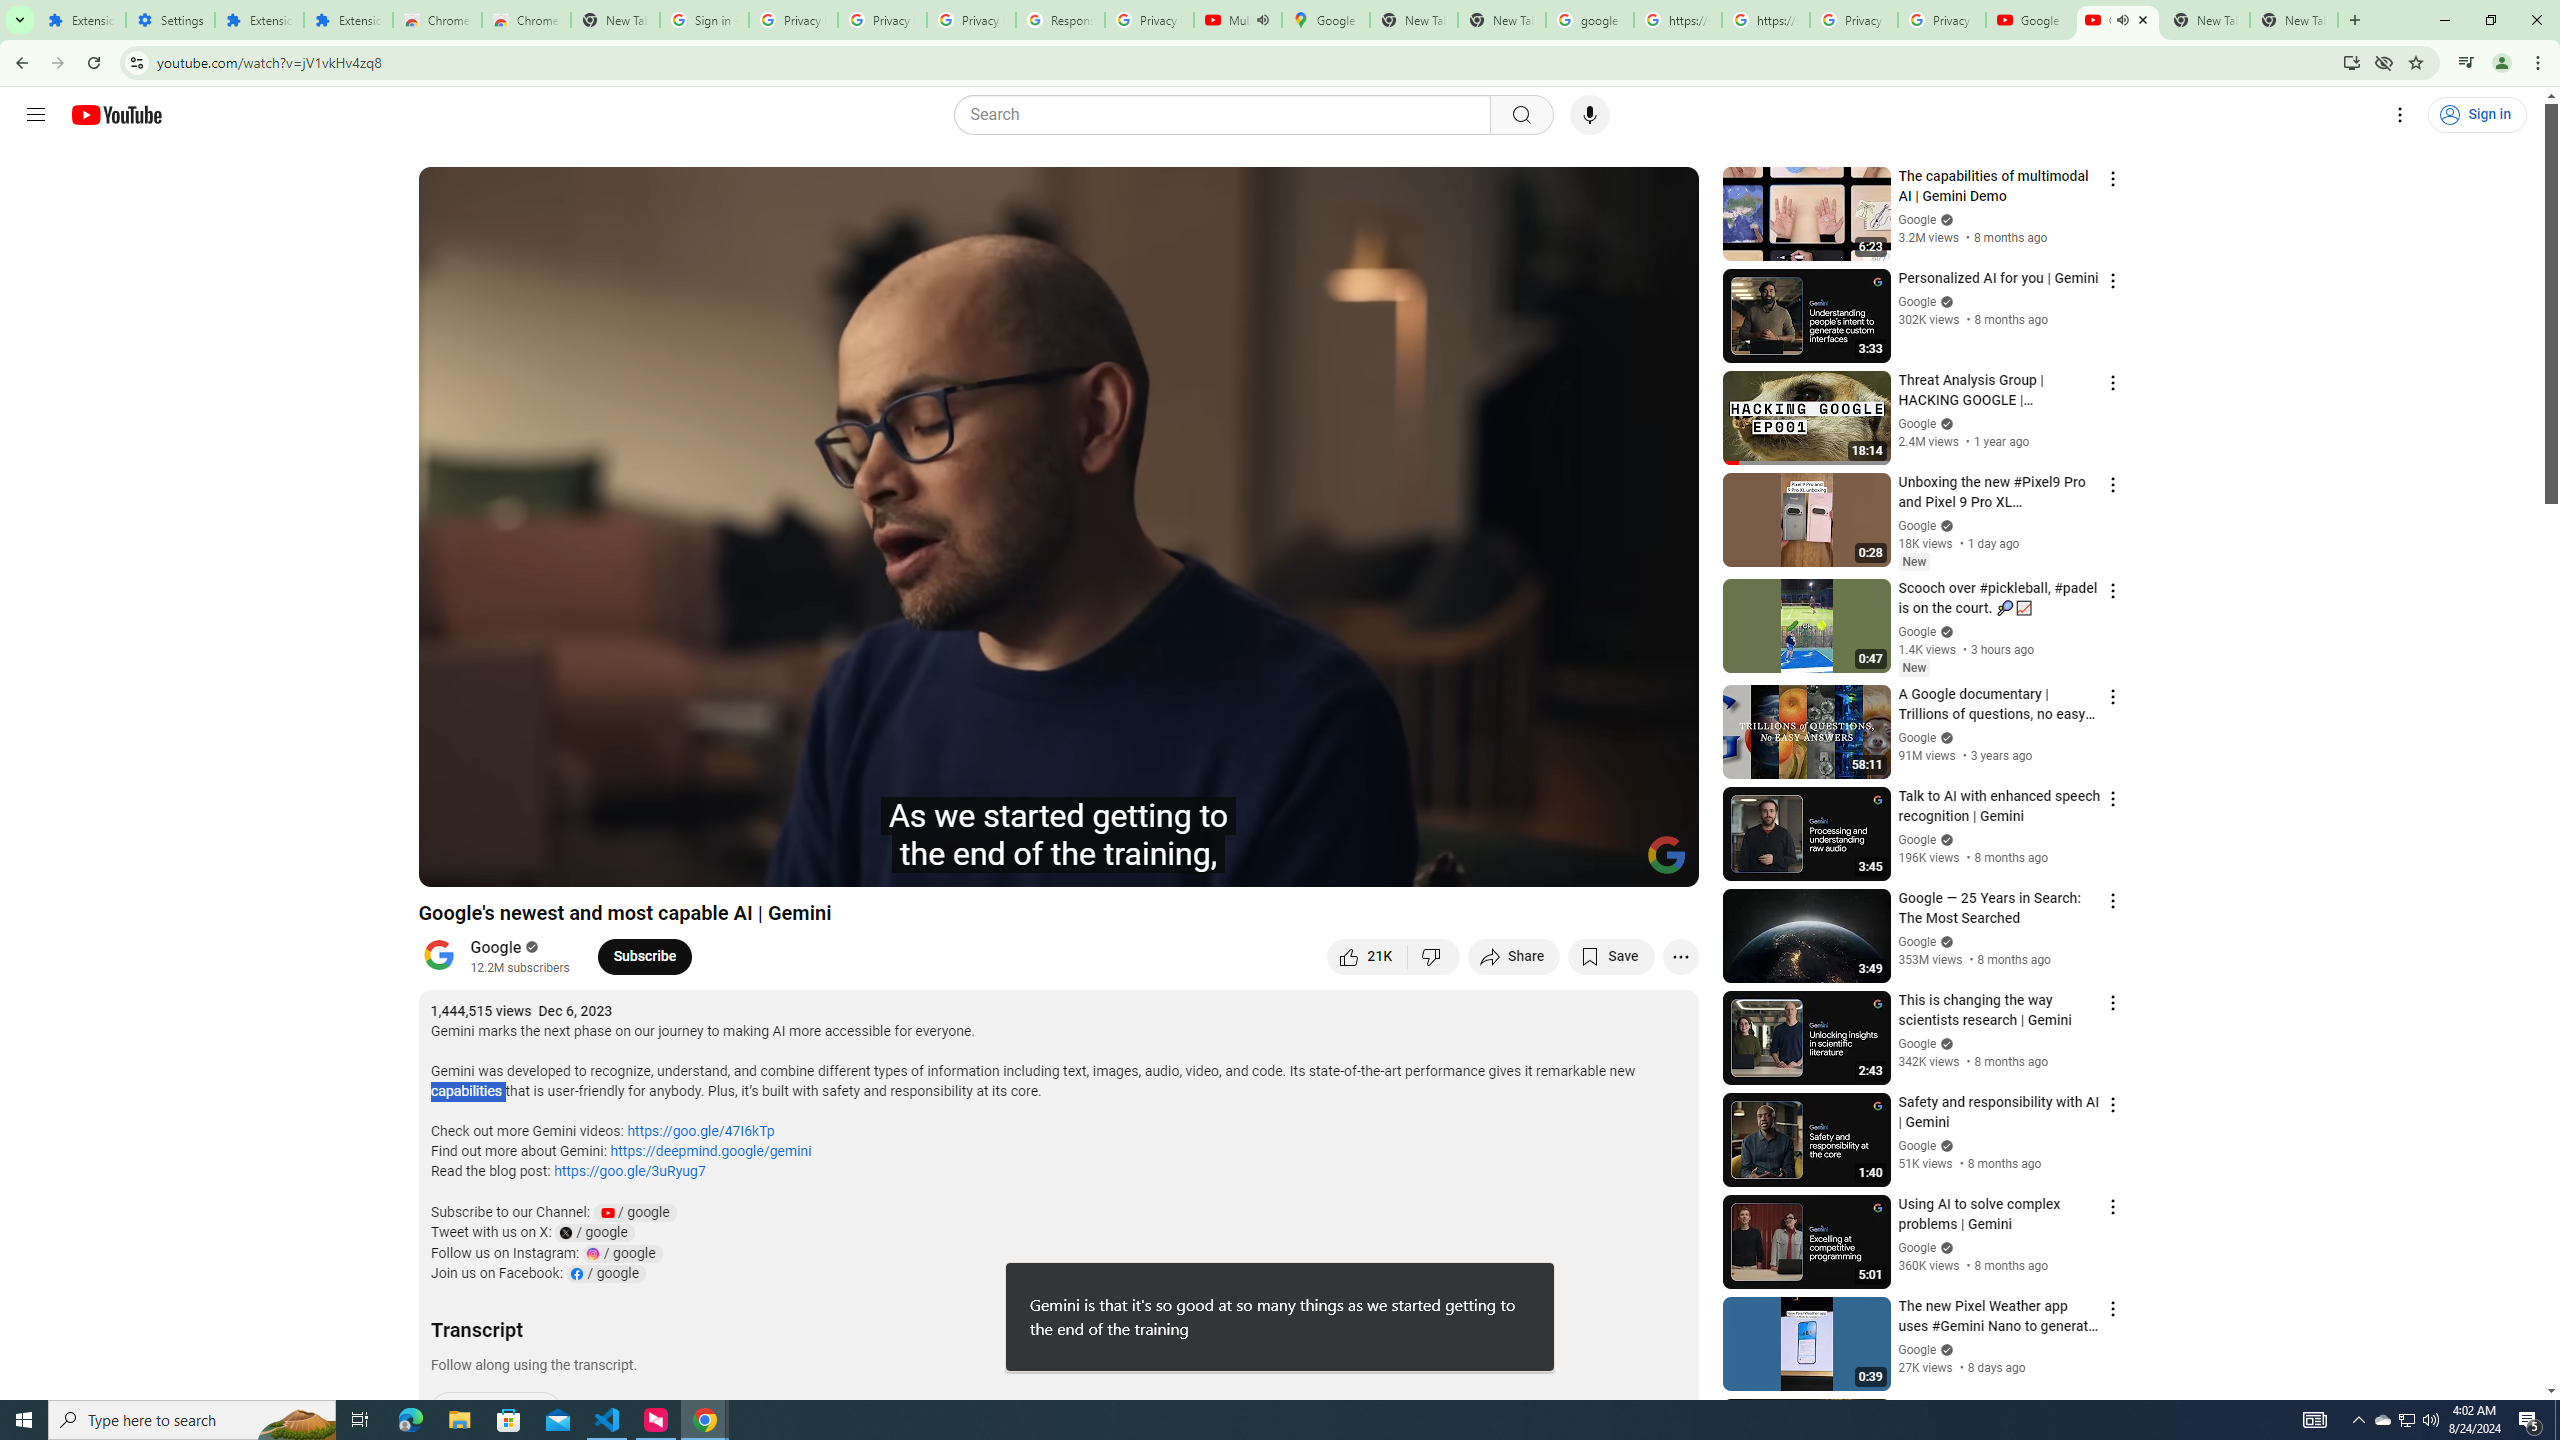  What do you see at coordinates (495, 1410) in the screenshot?
I see `Show transcript` at bounding box center [495, 1410].